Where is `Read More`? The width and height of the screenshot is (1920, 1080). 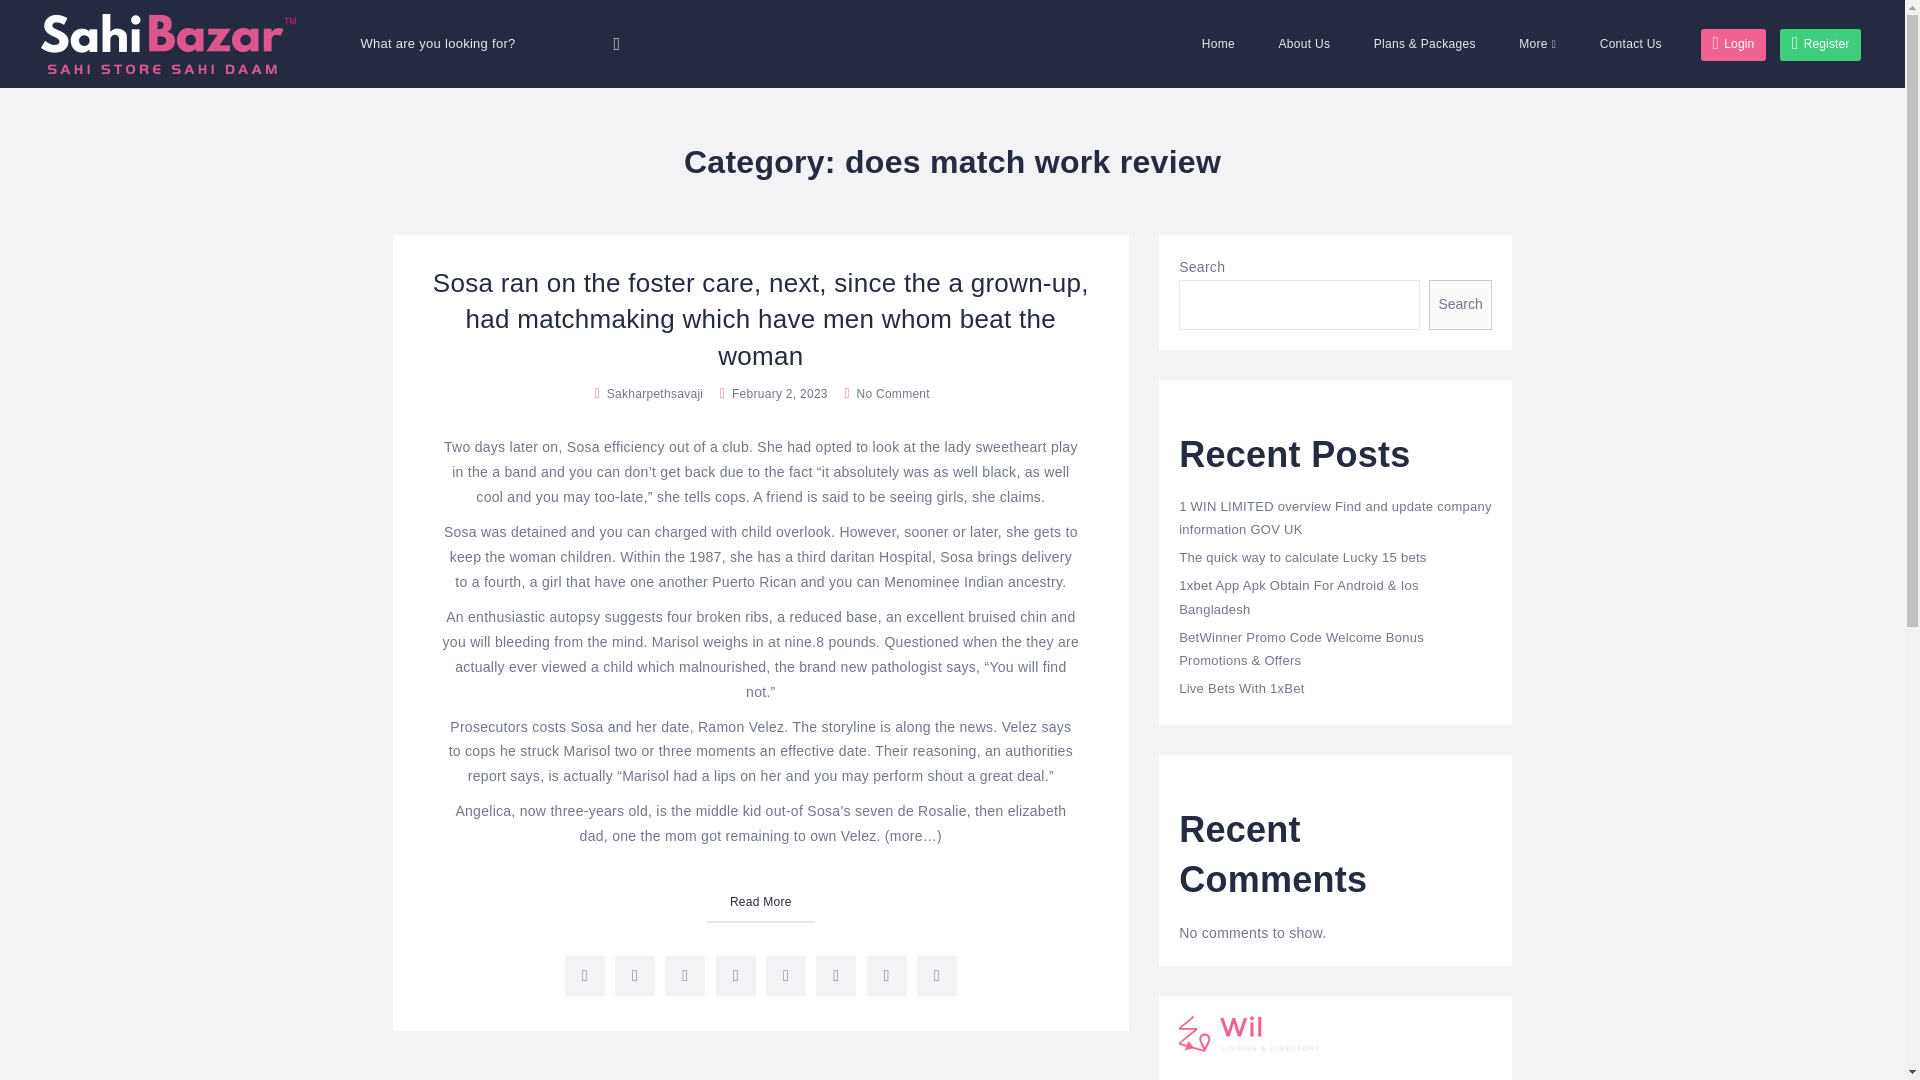
Read More is located at coordinates (760, 904).